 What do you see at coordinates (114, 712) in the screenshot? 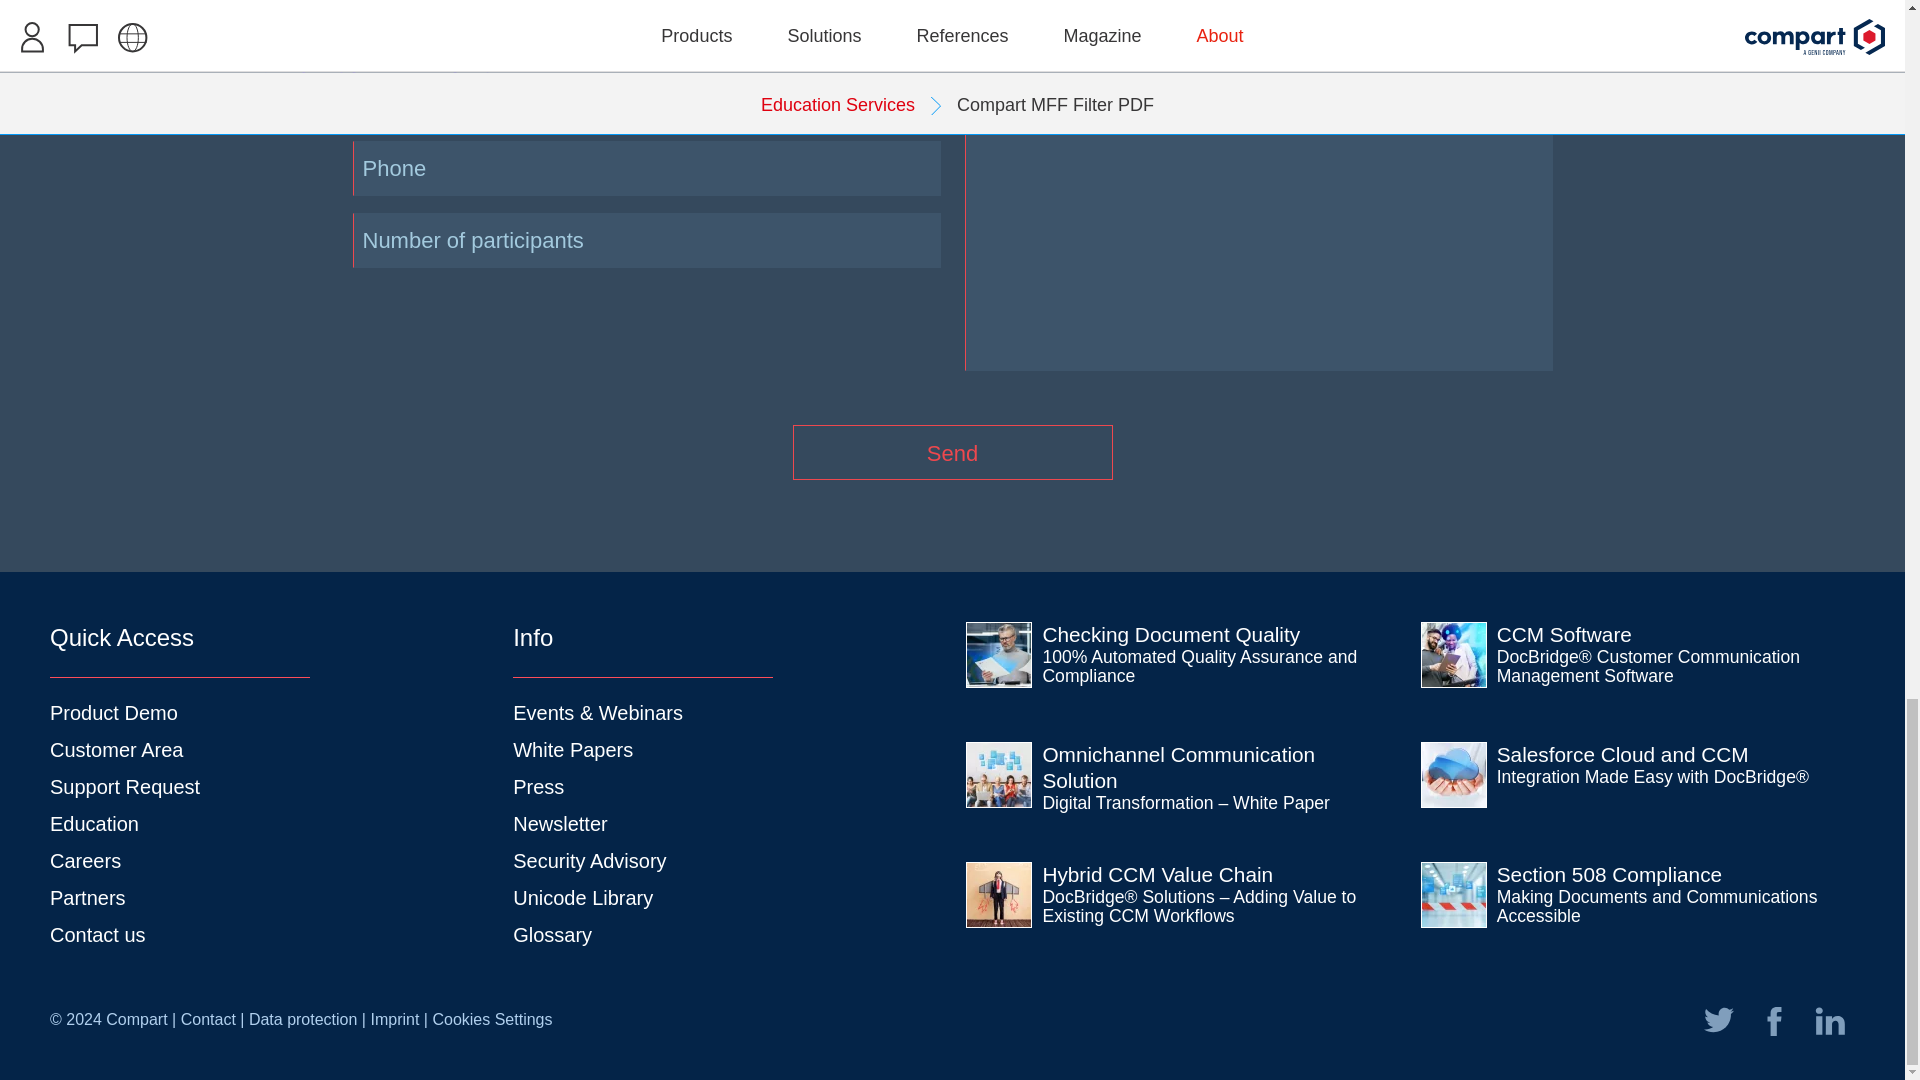
I see `Product Demo` at bounding box center [114, 712].